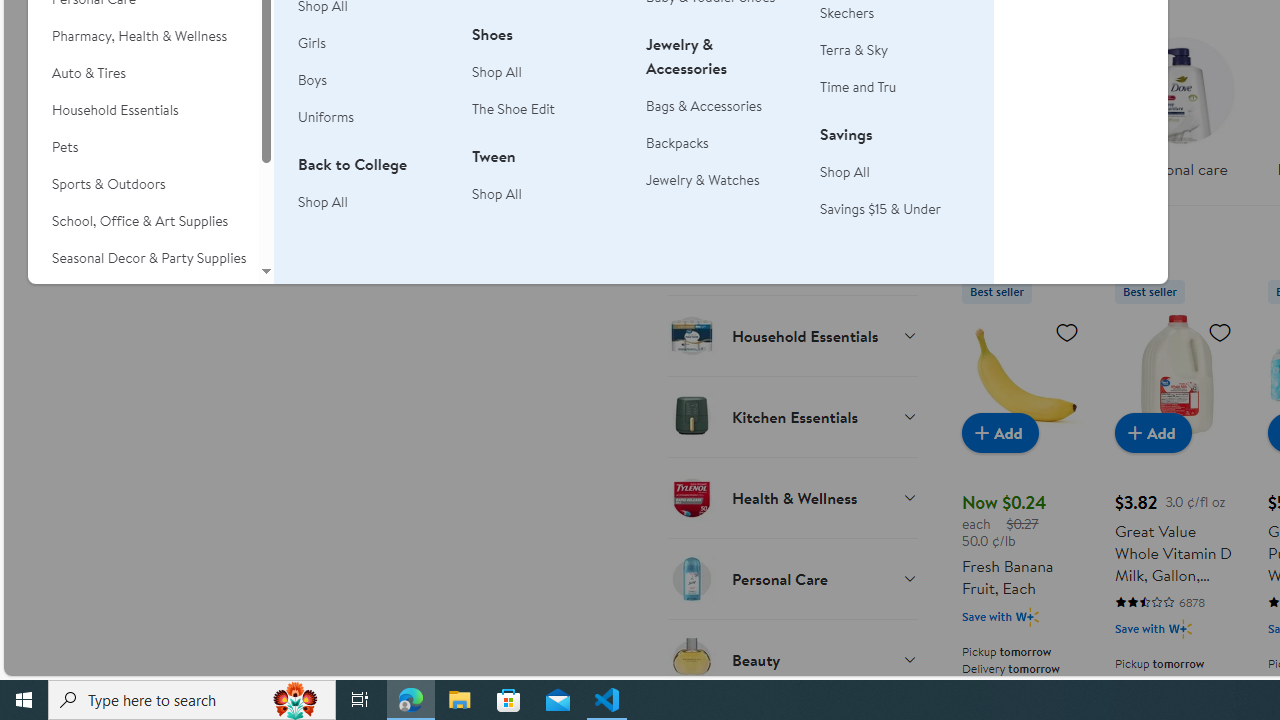 This screenshot has height=720, width=1280. Describe the element at coordinates (895, 172) in the screenshot. I see `Shop All` at that location.